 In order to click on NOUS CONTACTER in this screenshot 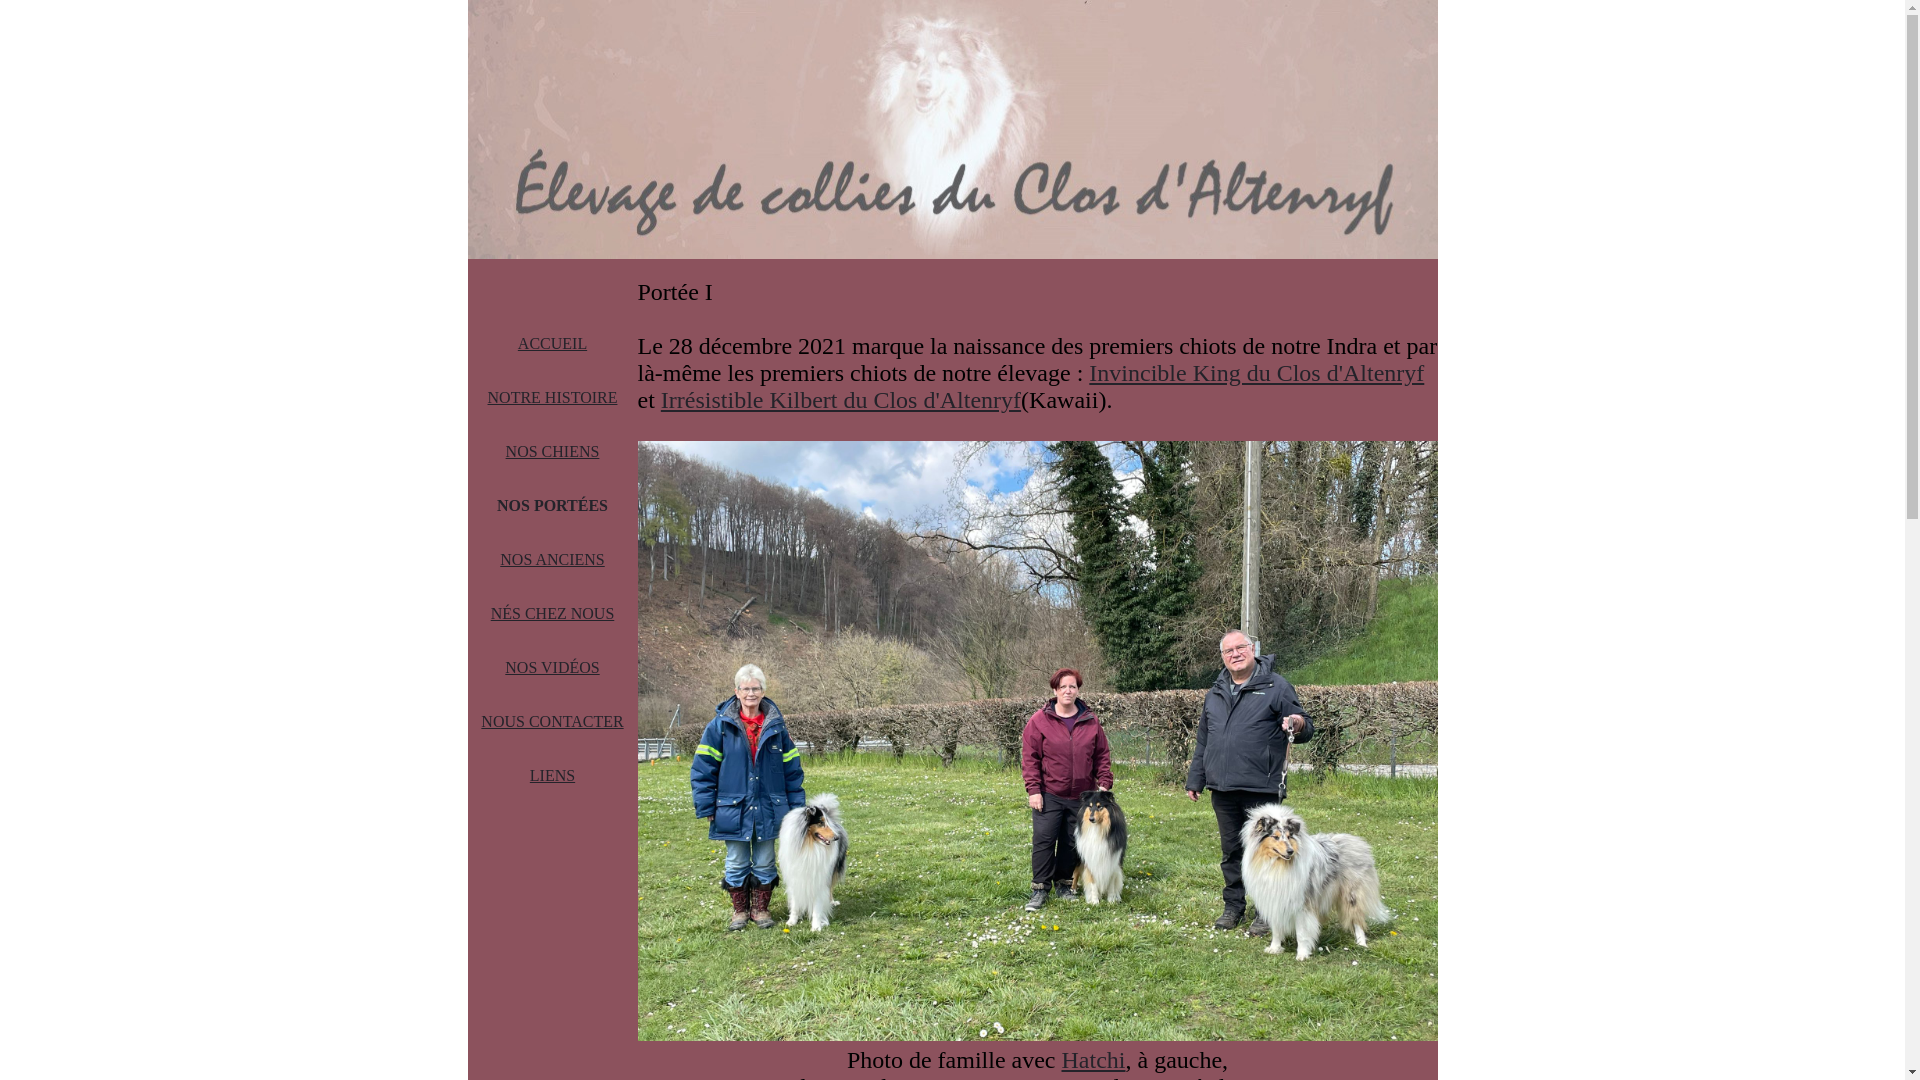, I will do `click(552, 722)`.